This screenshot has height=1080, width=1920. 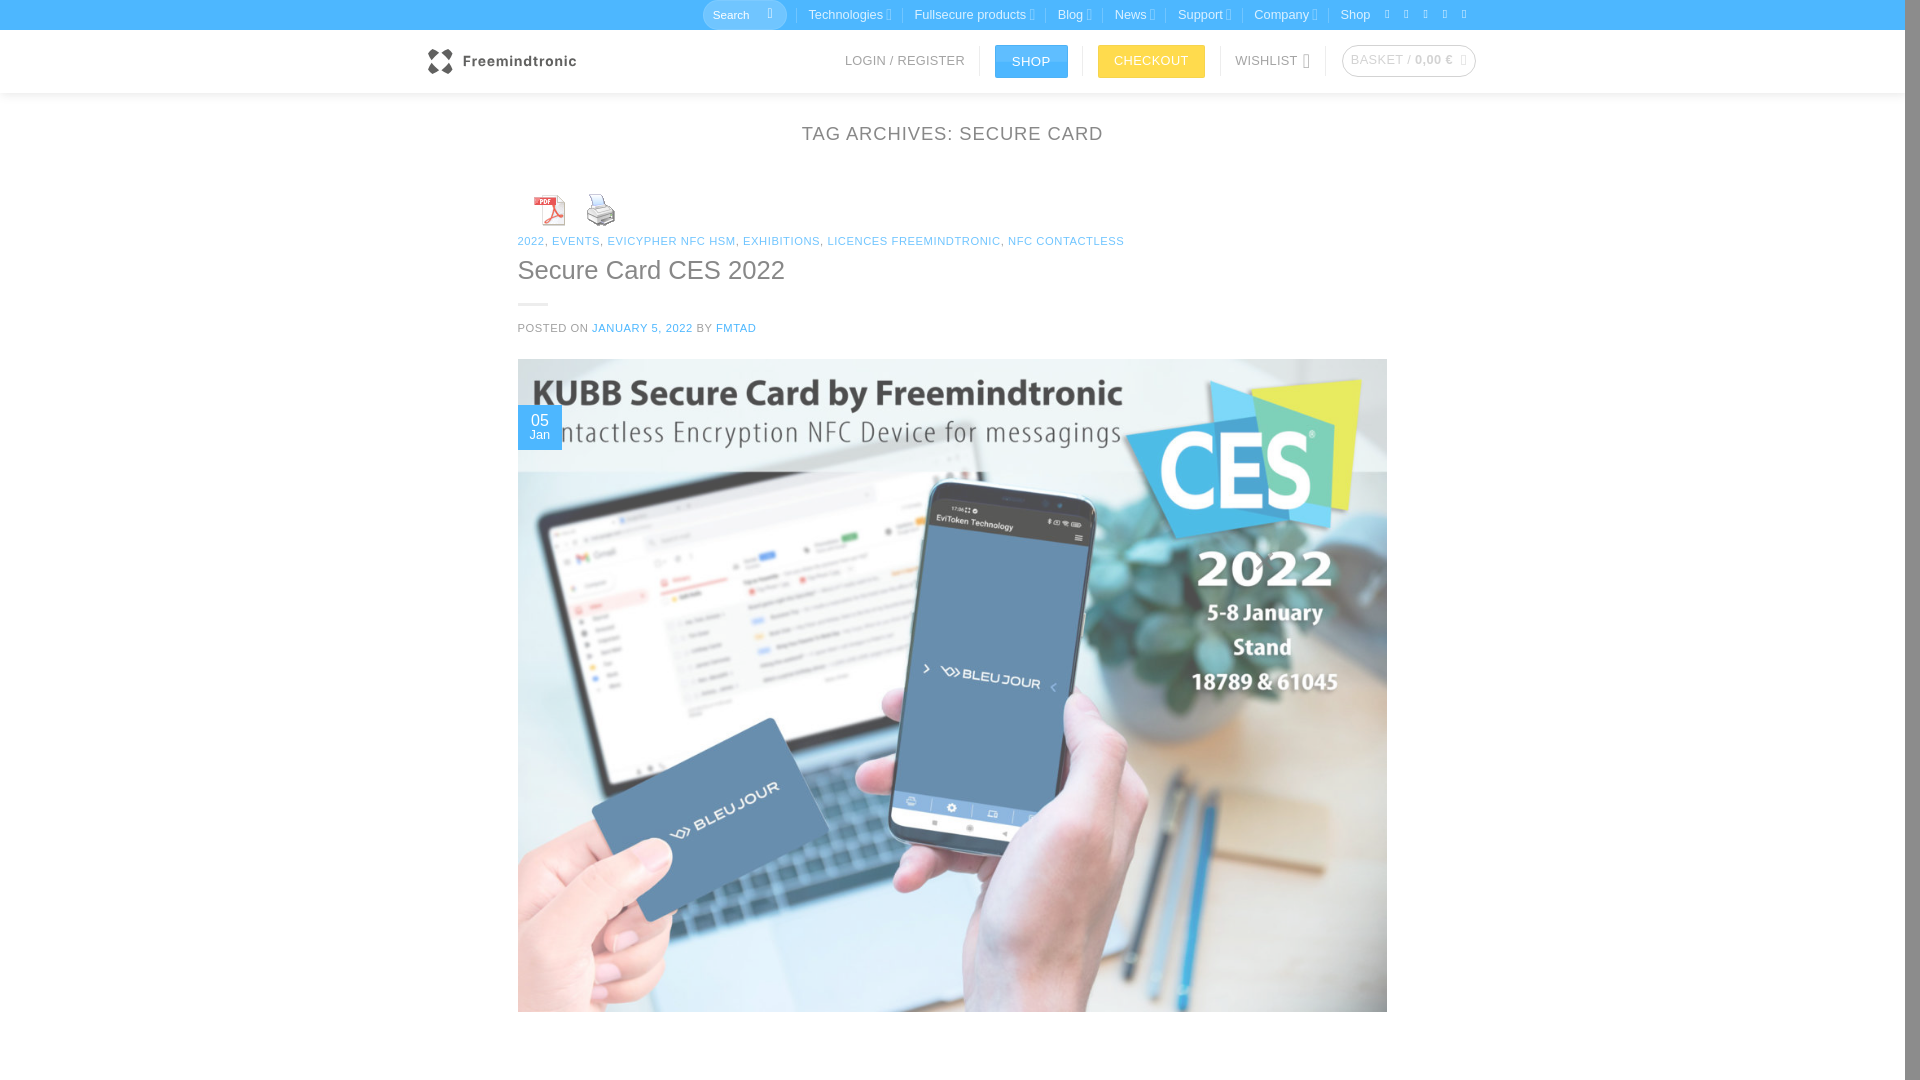 What do you see at coordinates (1272, 60) in the screenshot?
I see `Wishlist` at bounding box center [1272, 60].